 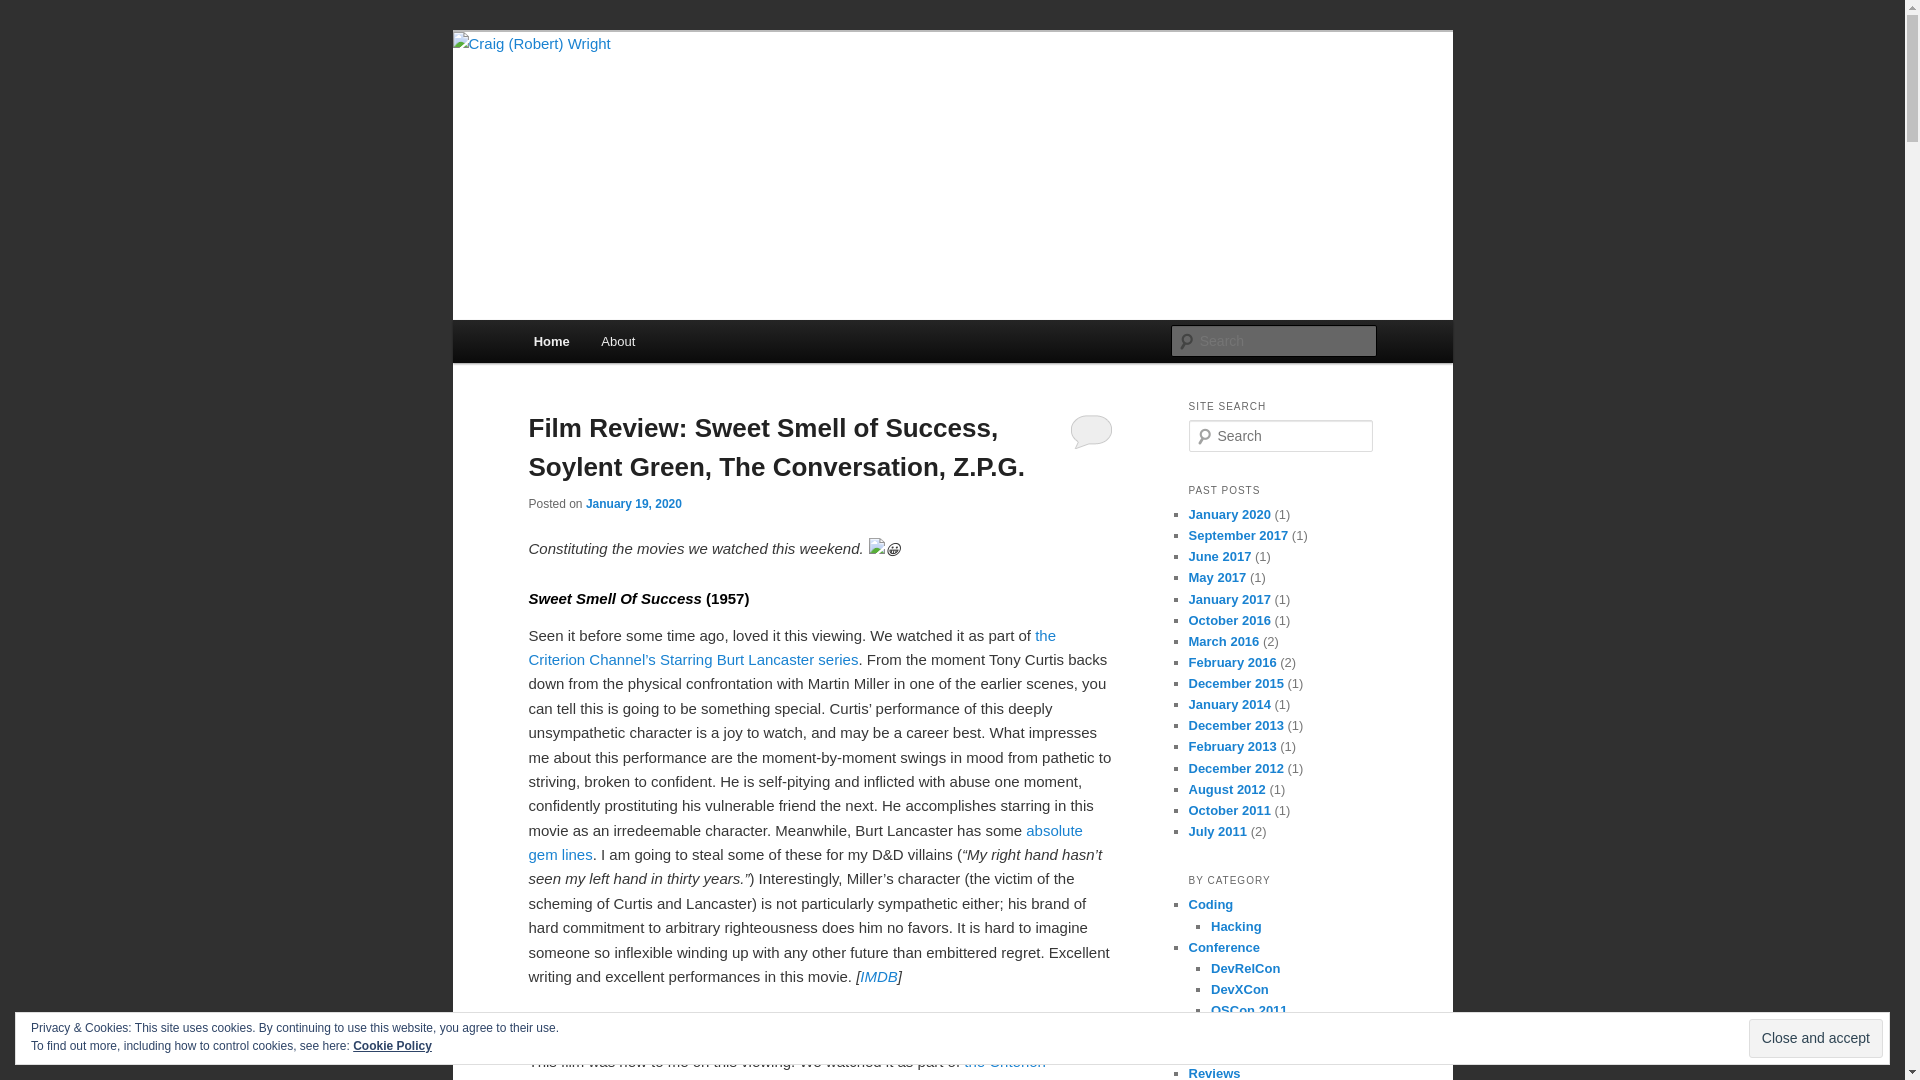 I want to click on Close and accept, so click(x=1816, y=1038).